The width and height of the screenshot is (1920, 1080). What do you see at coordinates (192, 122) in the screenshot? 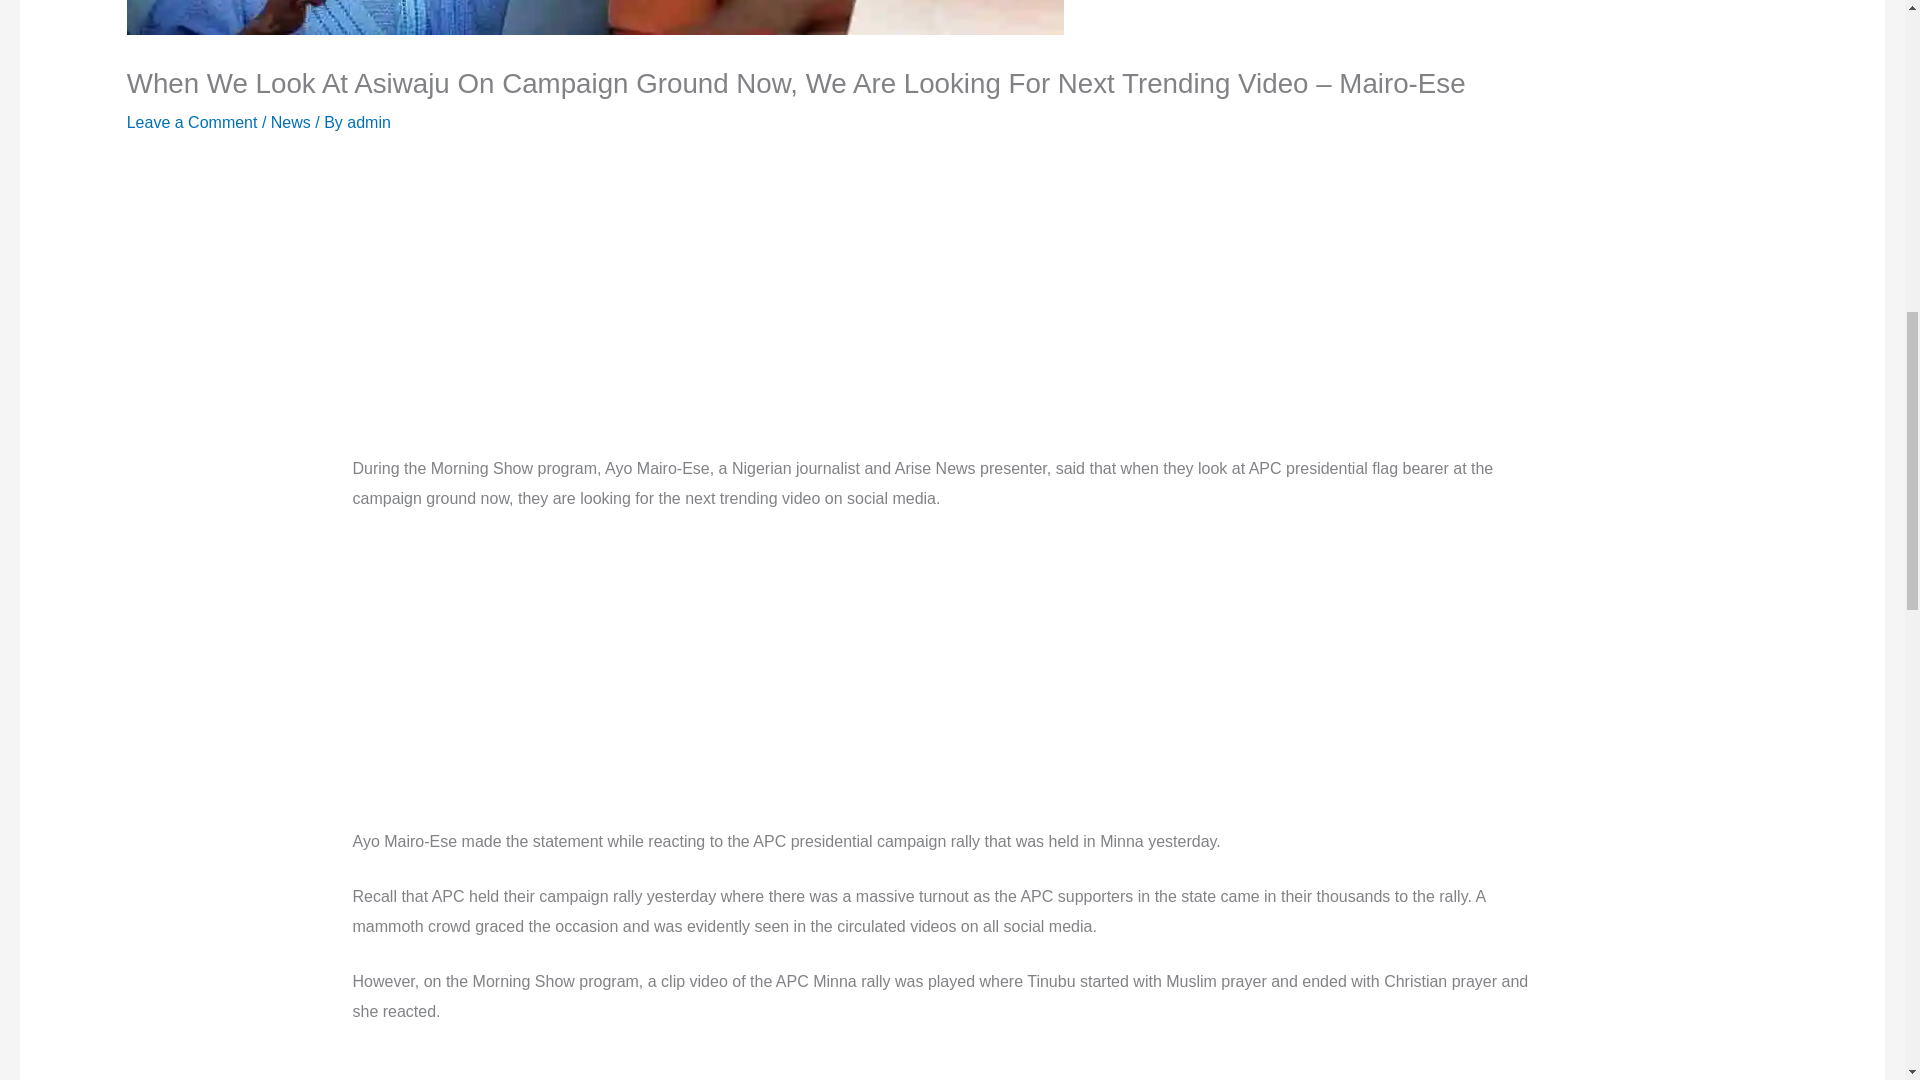
I see `Leave a Comment` at bounding box center [192, 122].